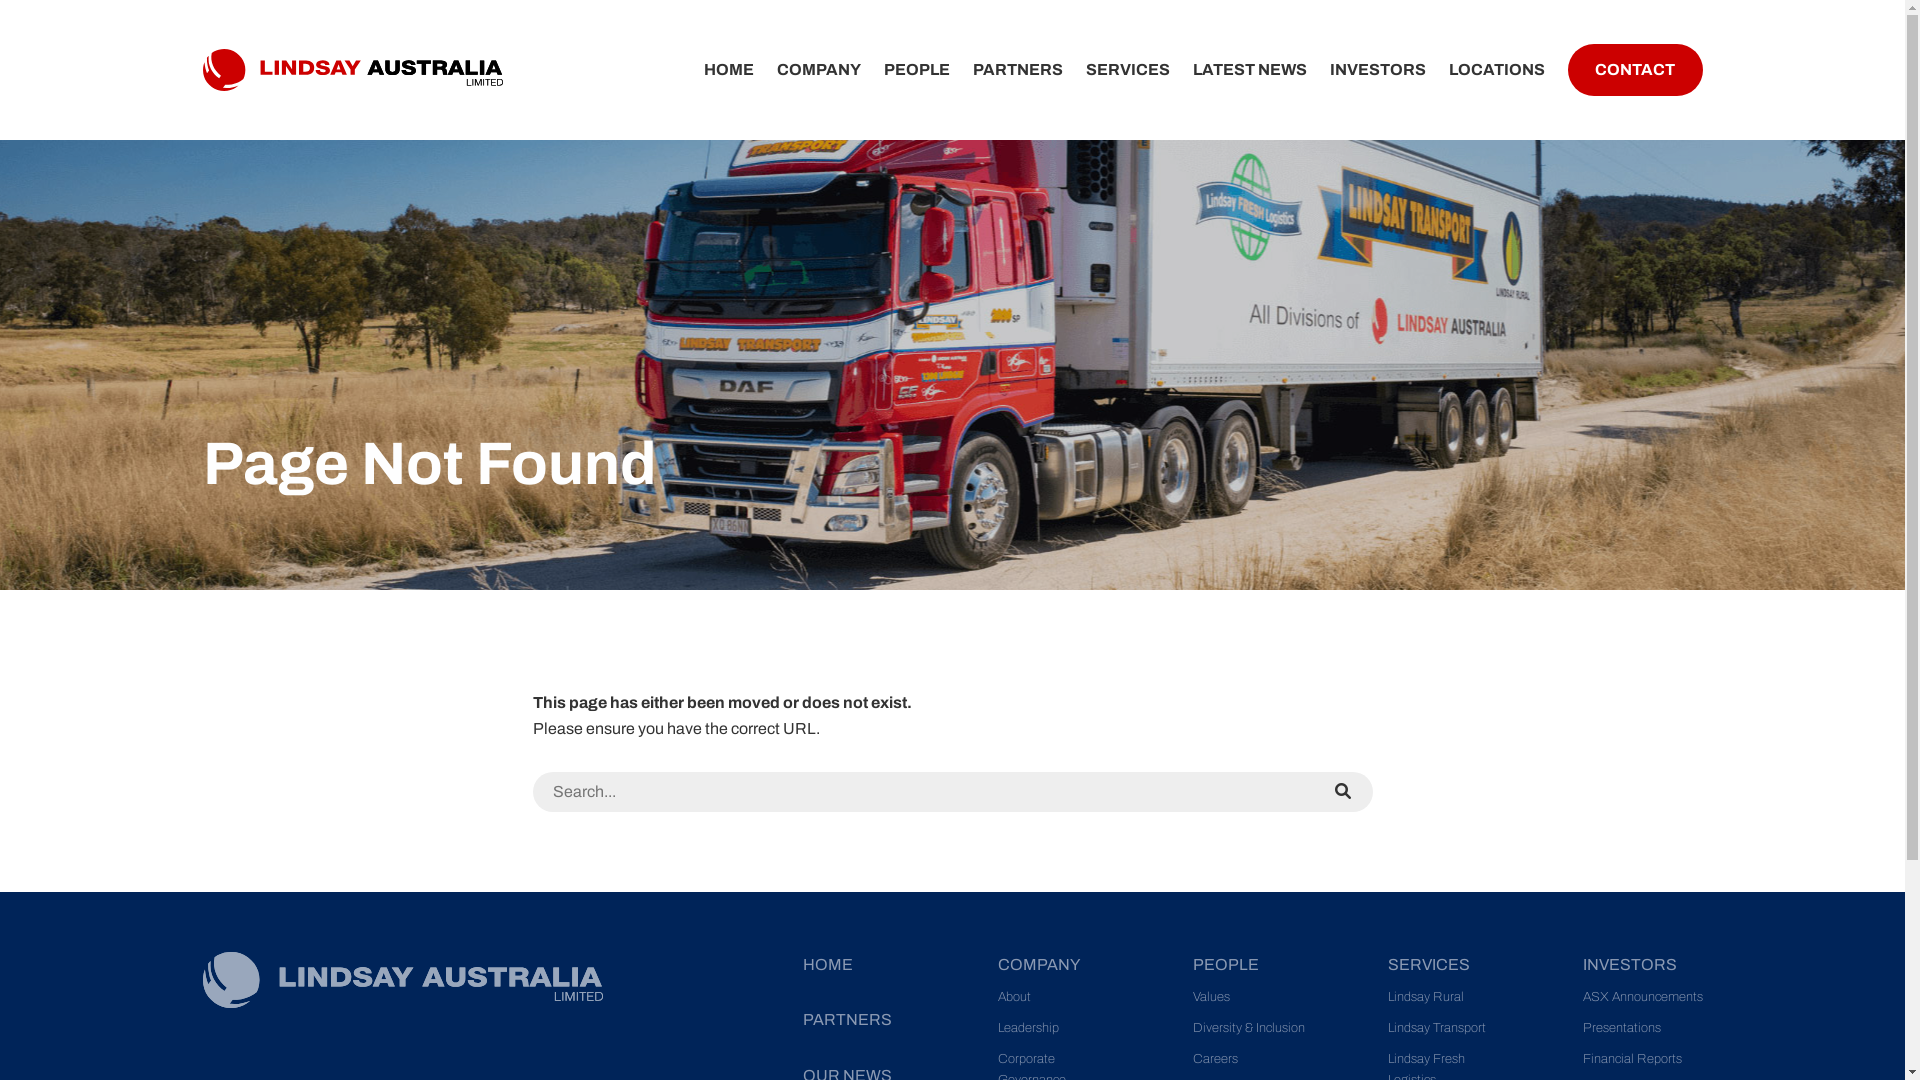 This screenshot has width=1920, height=1080. Describe the element at coordinates (1014, 997) in the screenshot. I see `About` at that location.